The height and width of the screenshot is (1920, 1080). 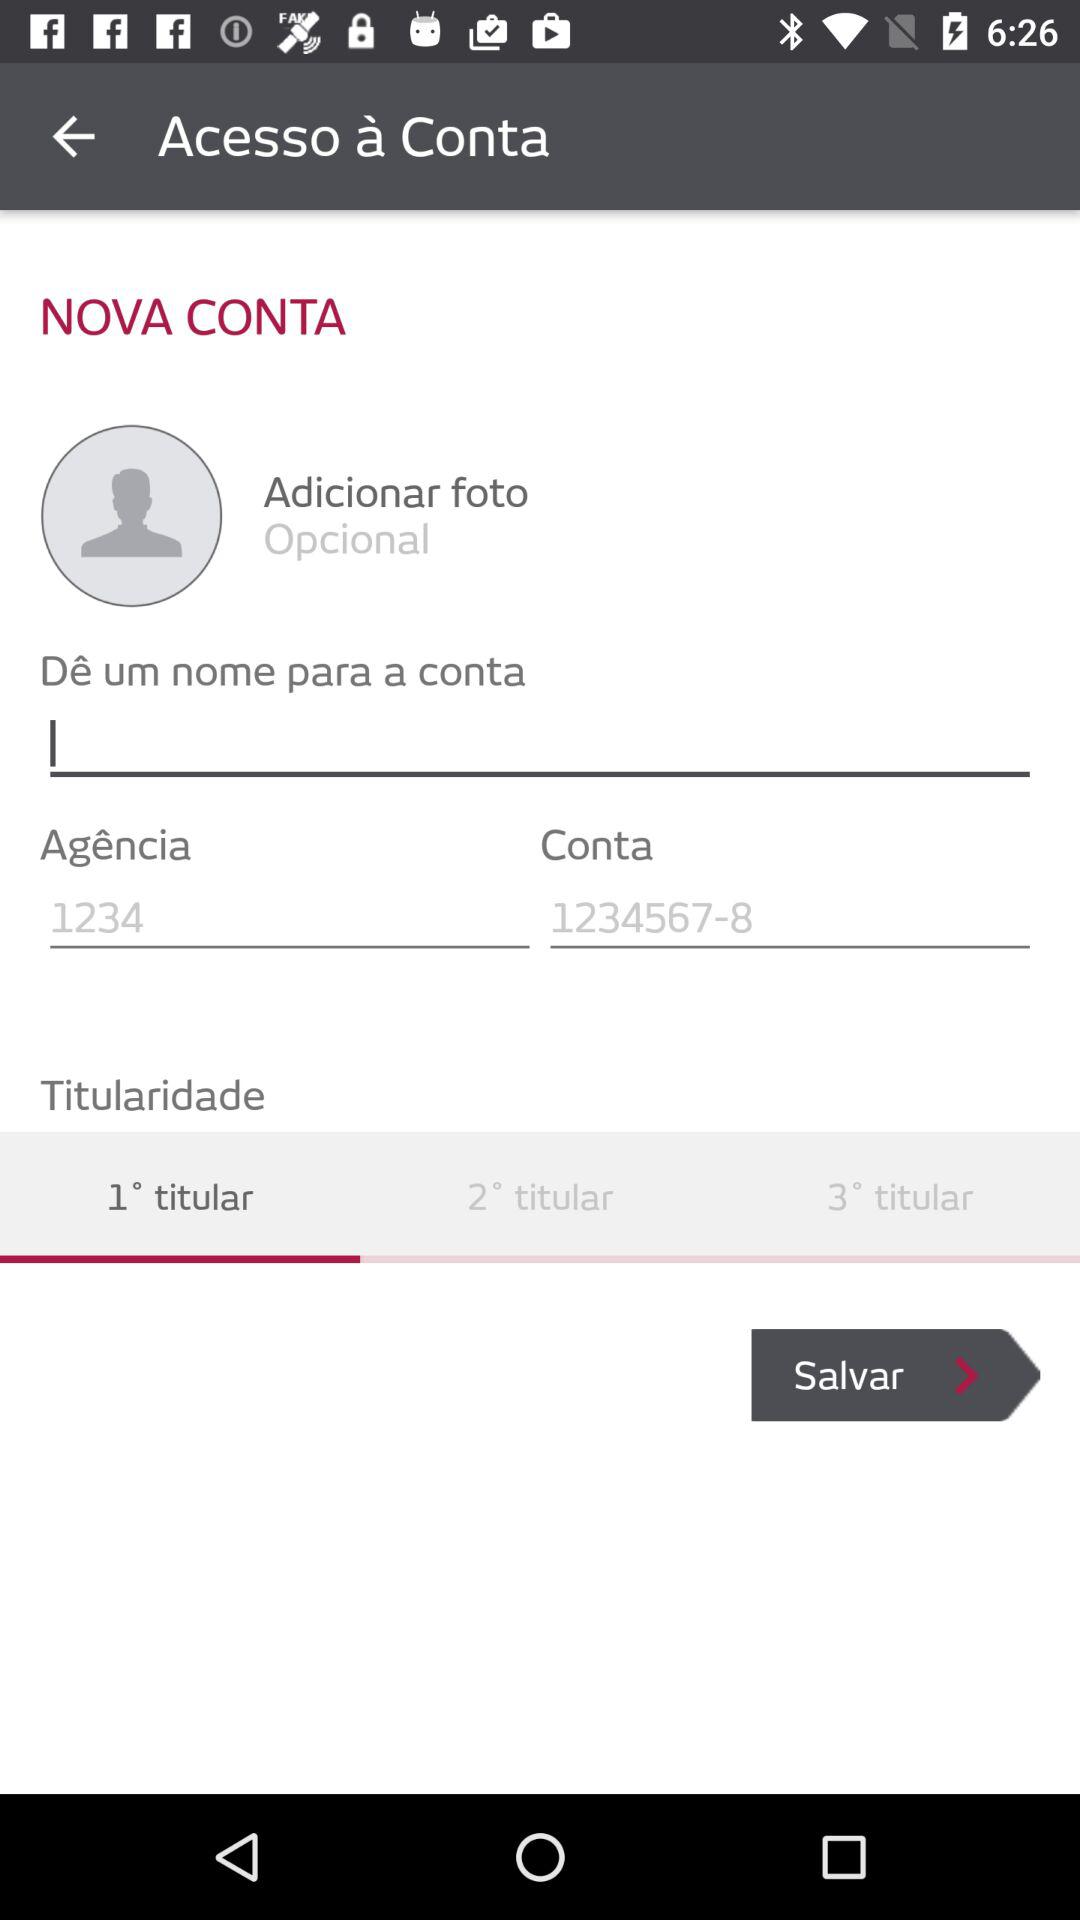 What do you see at coordinates (73, 136) in the screenshot?
I see `select the item above the nova conta` at bounding box center [73, 136].